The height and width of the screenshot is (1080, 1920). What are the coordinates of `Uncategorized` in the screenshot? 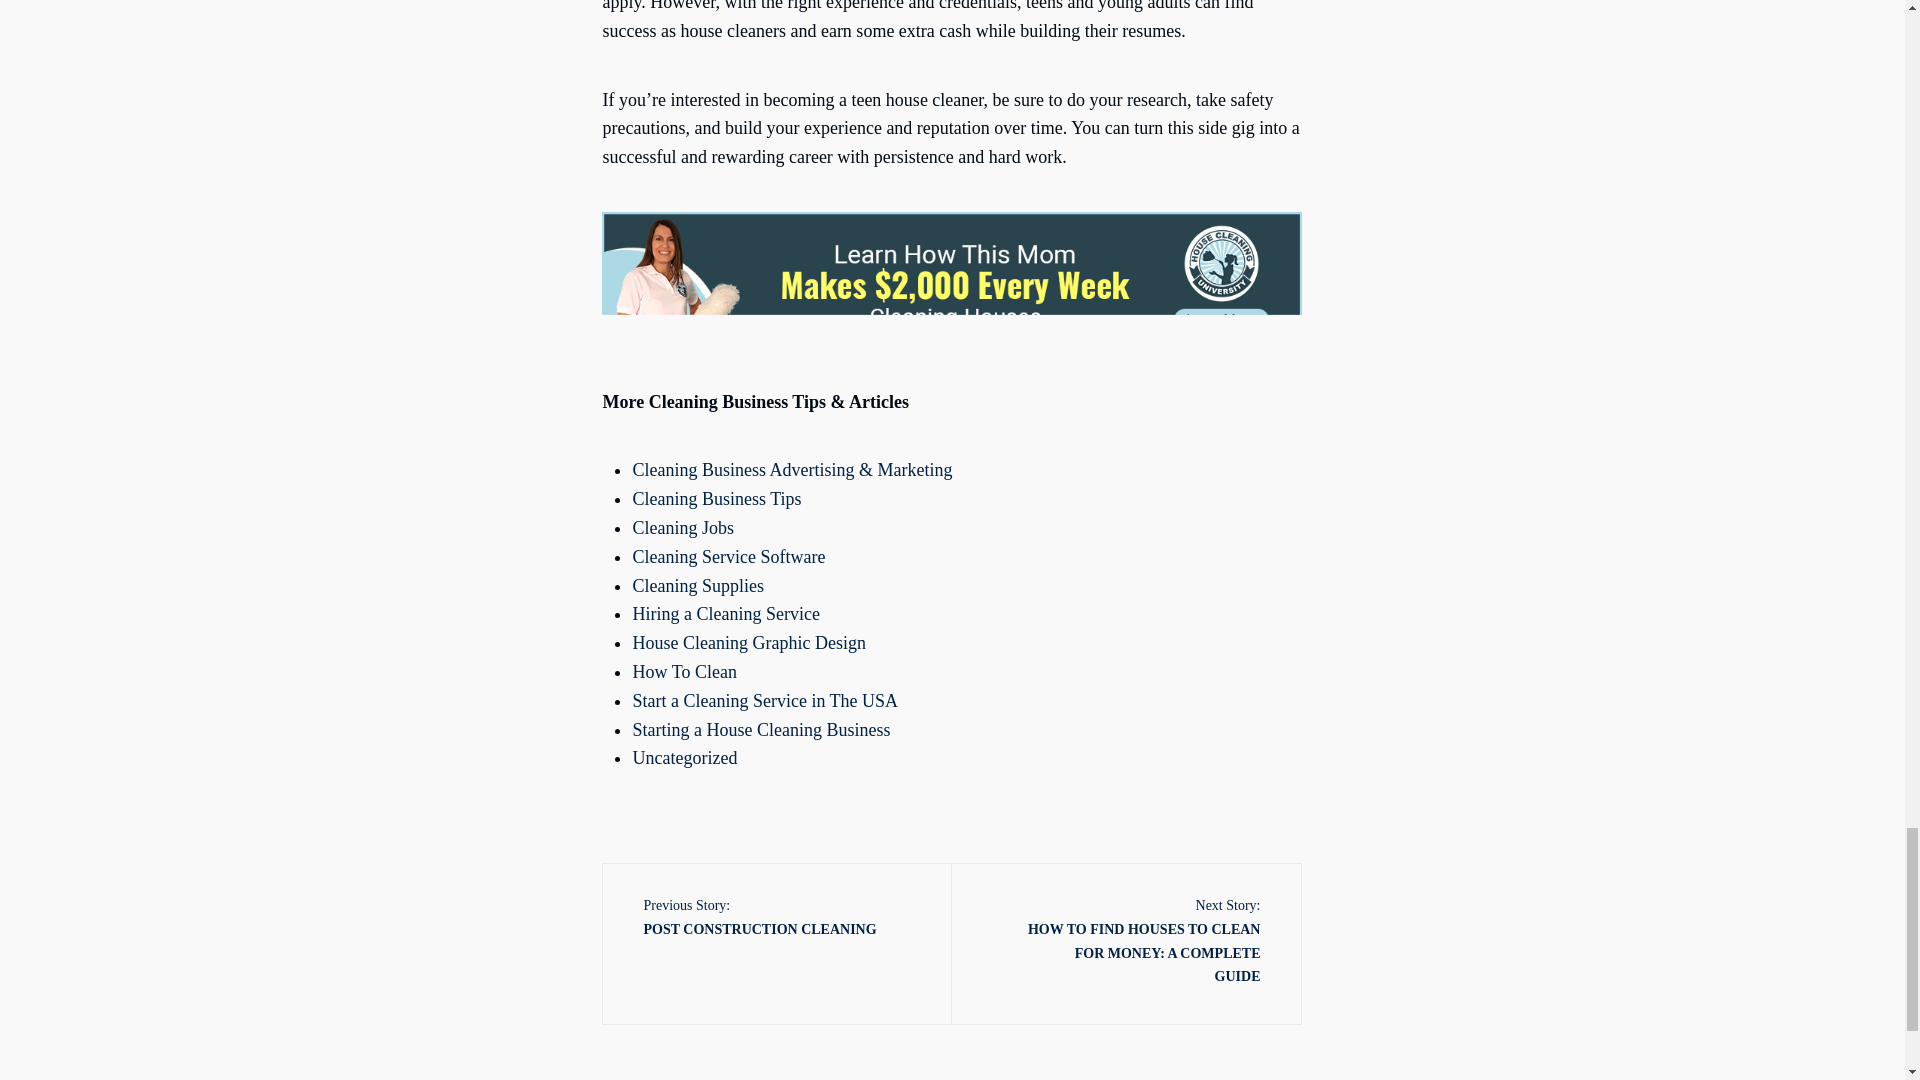 It's located at (716, 498).